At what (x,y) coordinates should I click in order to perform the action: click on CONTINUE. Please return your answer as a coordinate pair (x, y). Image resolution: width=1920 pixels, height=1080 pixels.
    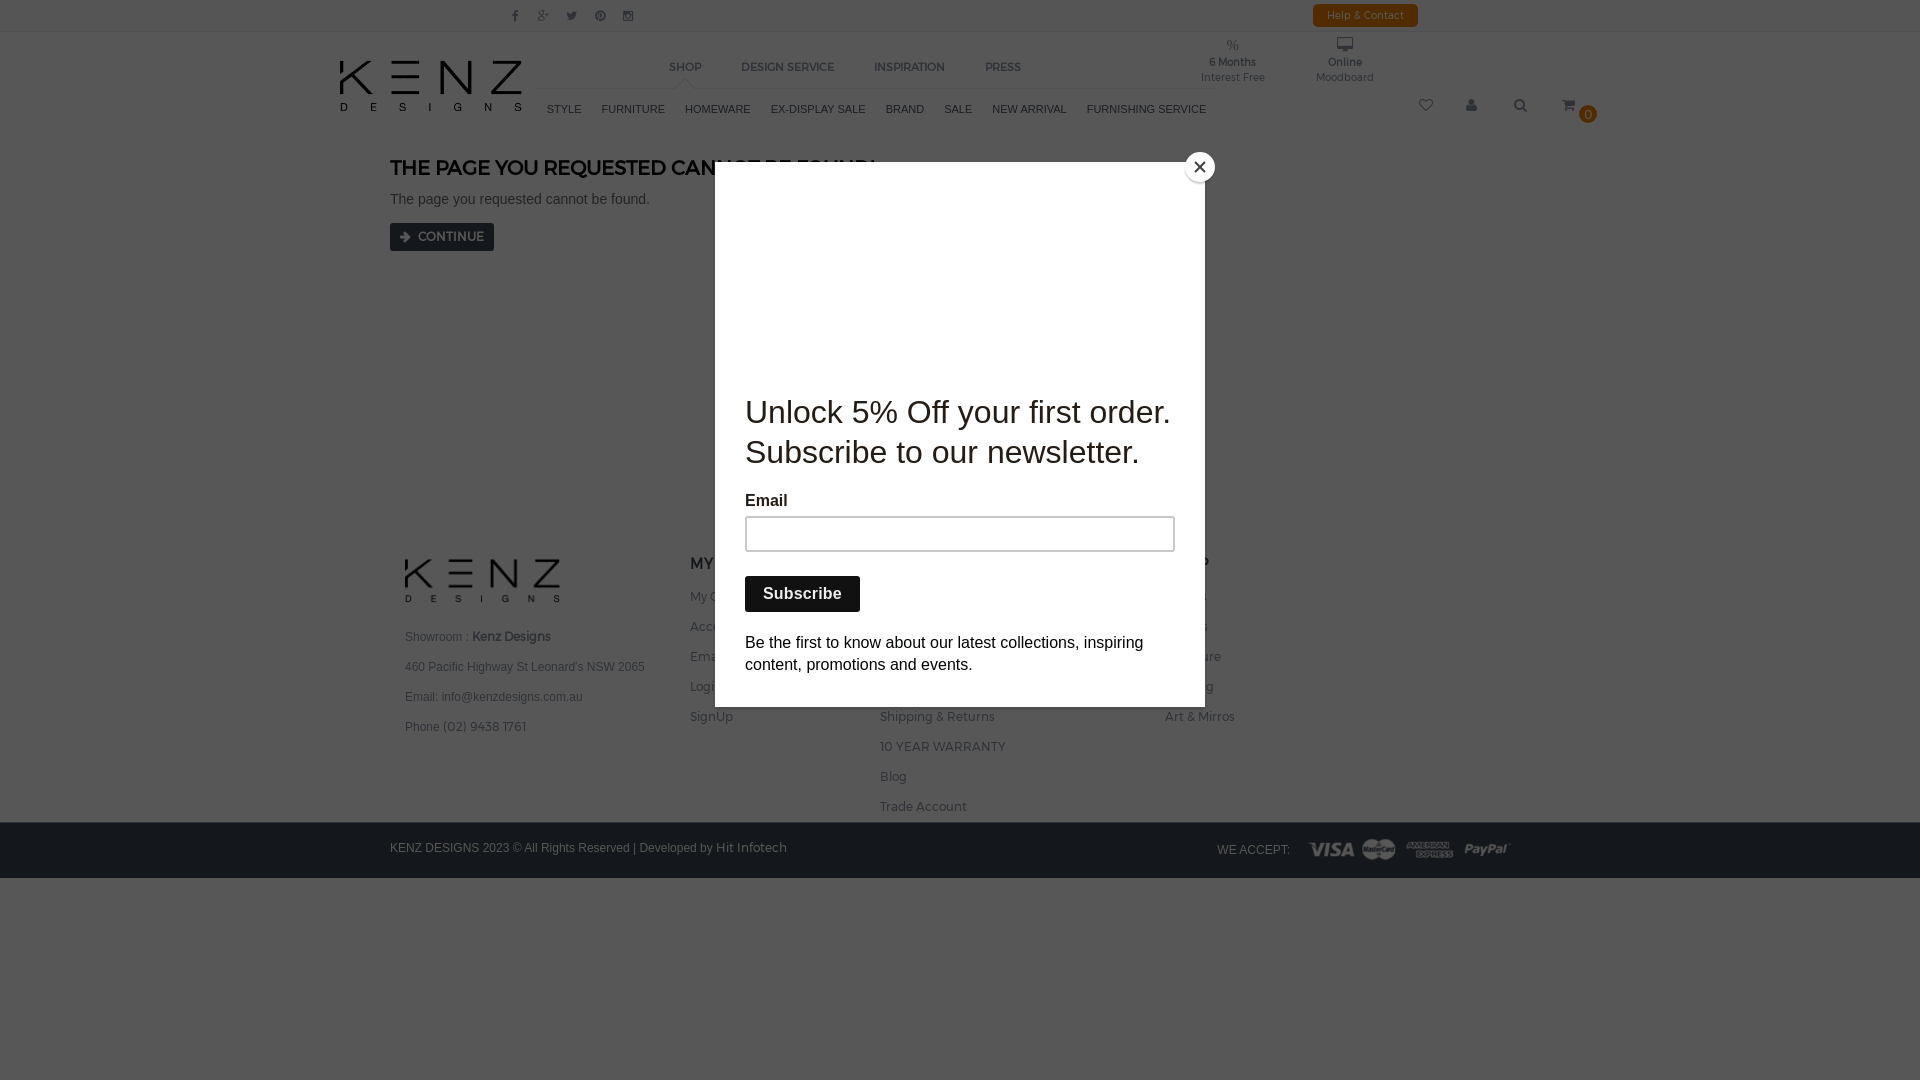
    Looking at the image, I should click on (442, 236).